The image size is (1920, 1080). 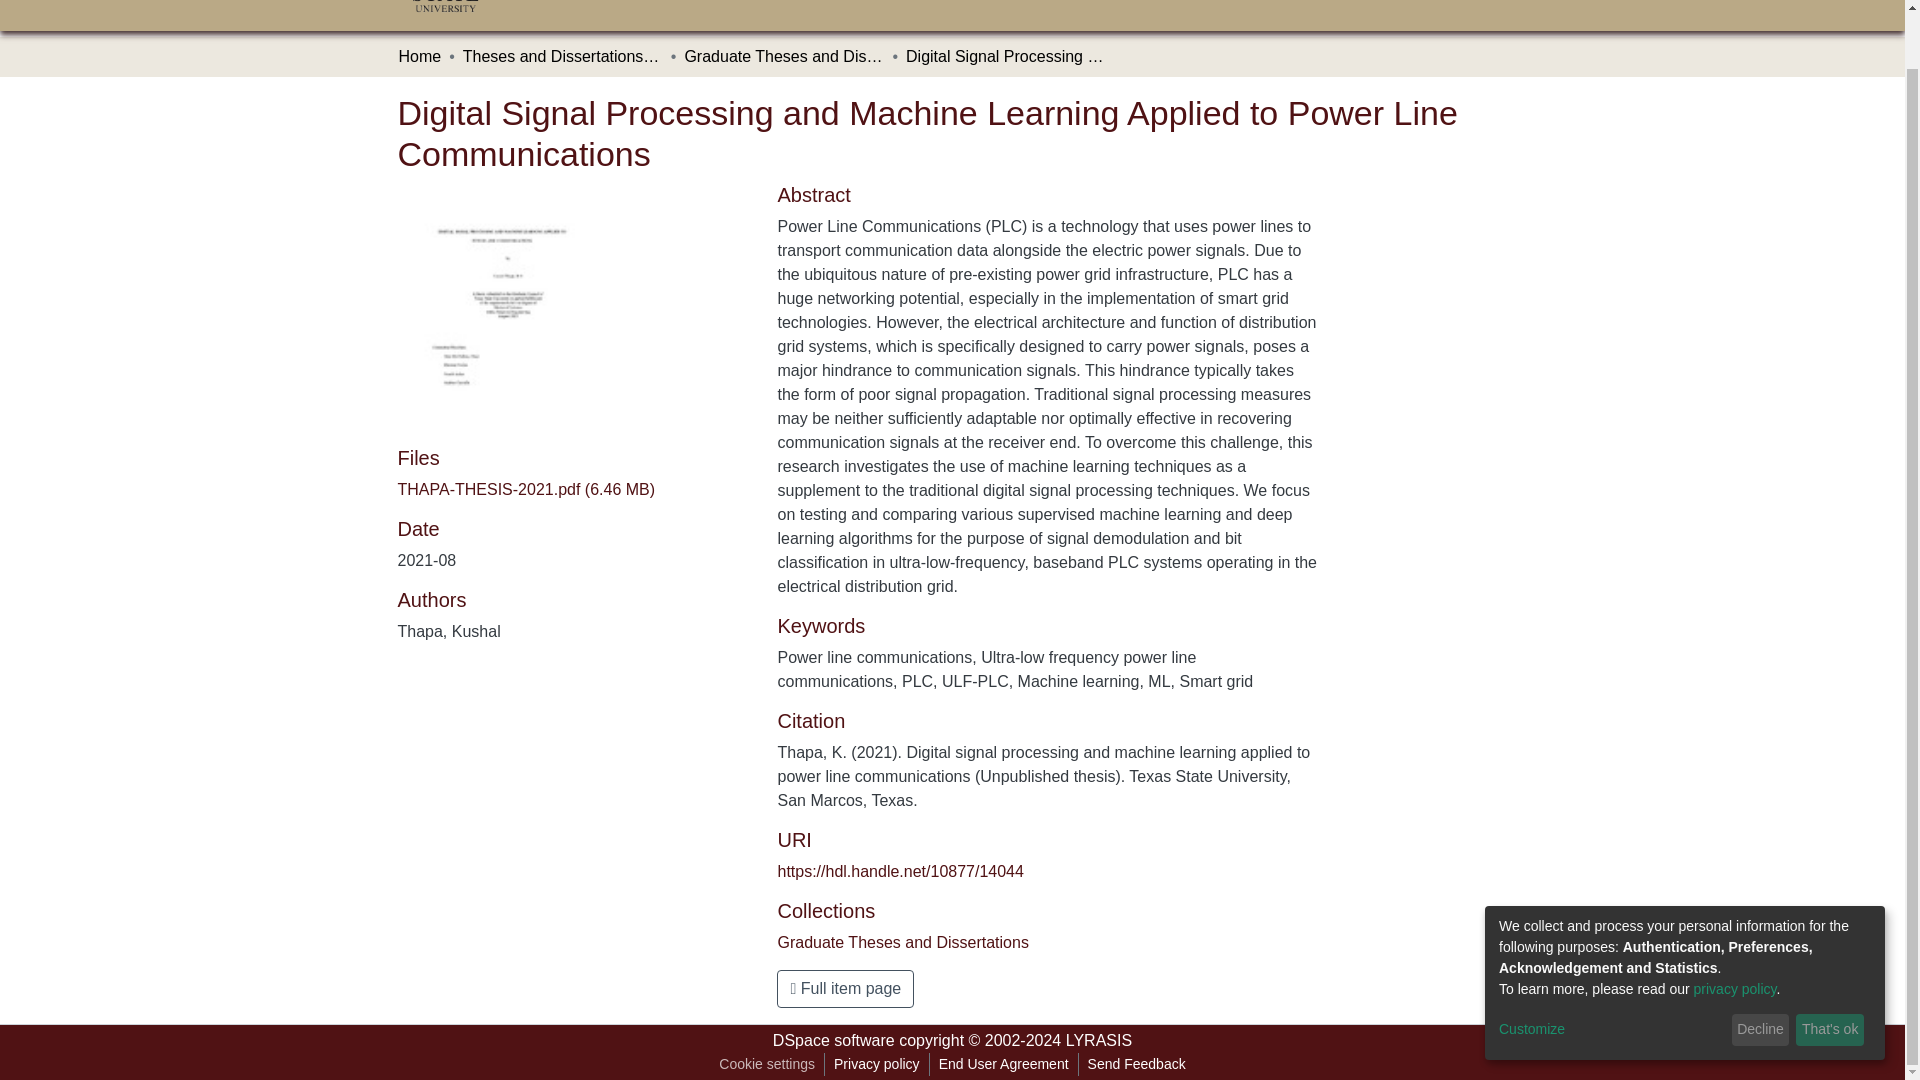 What do you see at coordinates (902, 942) in the screenshot?
I see `Graduate Theses and Dissertations` at bounding box center [902, 942].